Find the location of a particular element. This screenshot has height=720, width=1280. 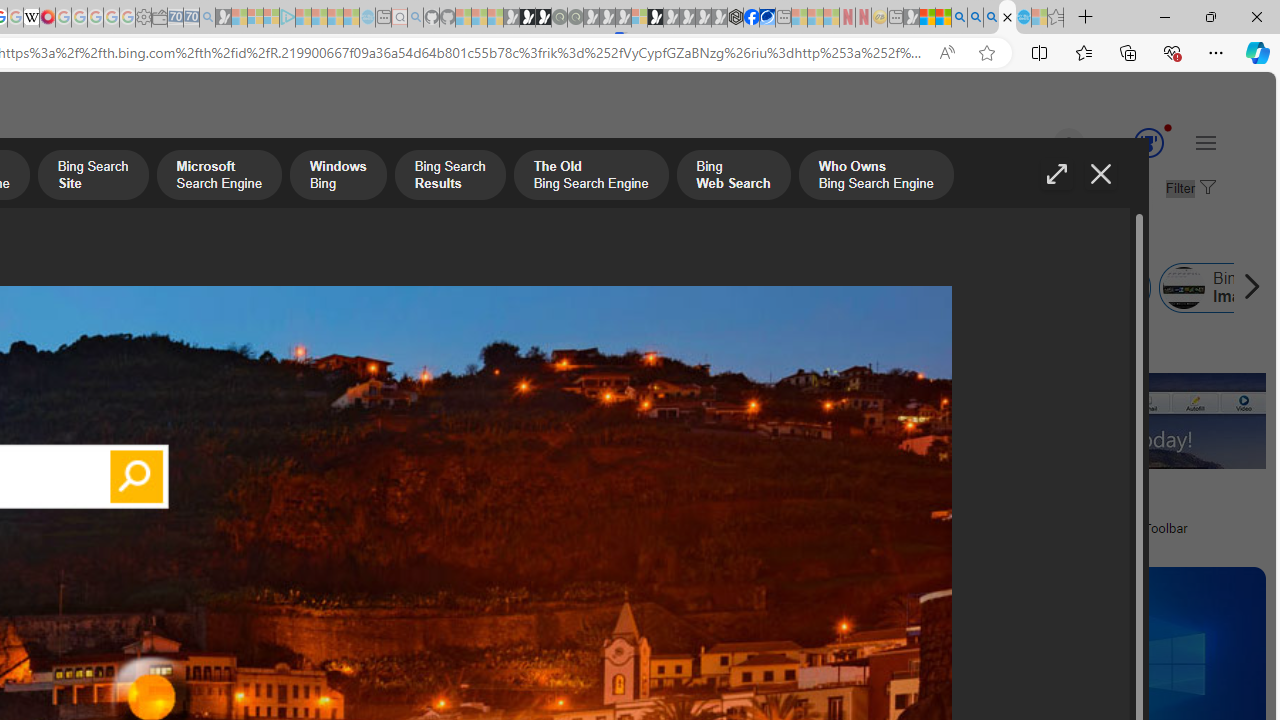

Bing Search Results is located at coordinates (450, 177).